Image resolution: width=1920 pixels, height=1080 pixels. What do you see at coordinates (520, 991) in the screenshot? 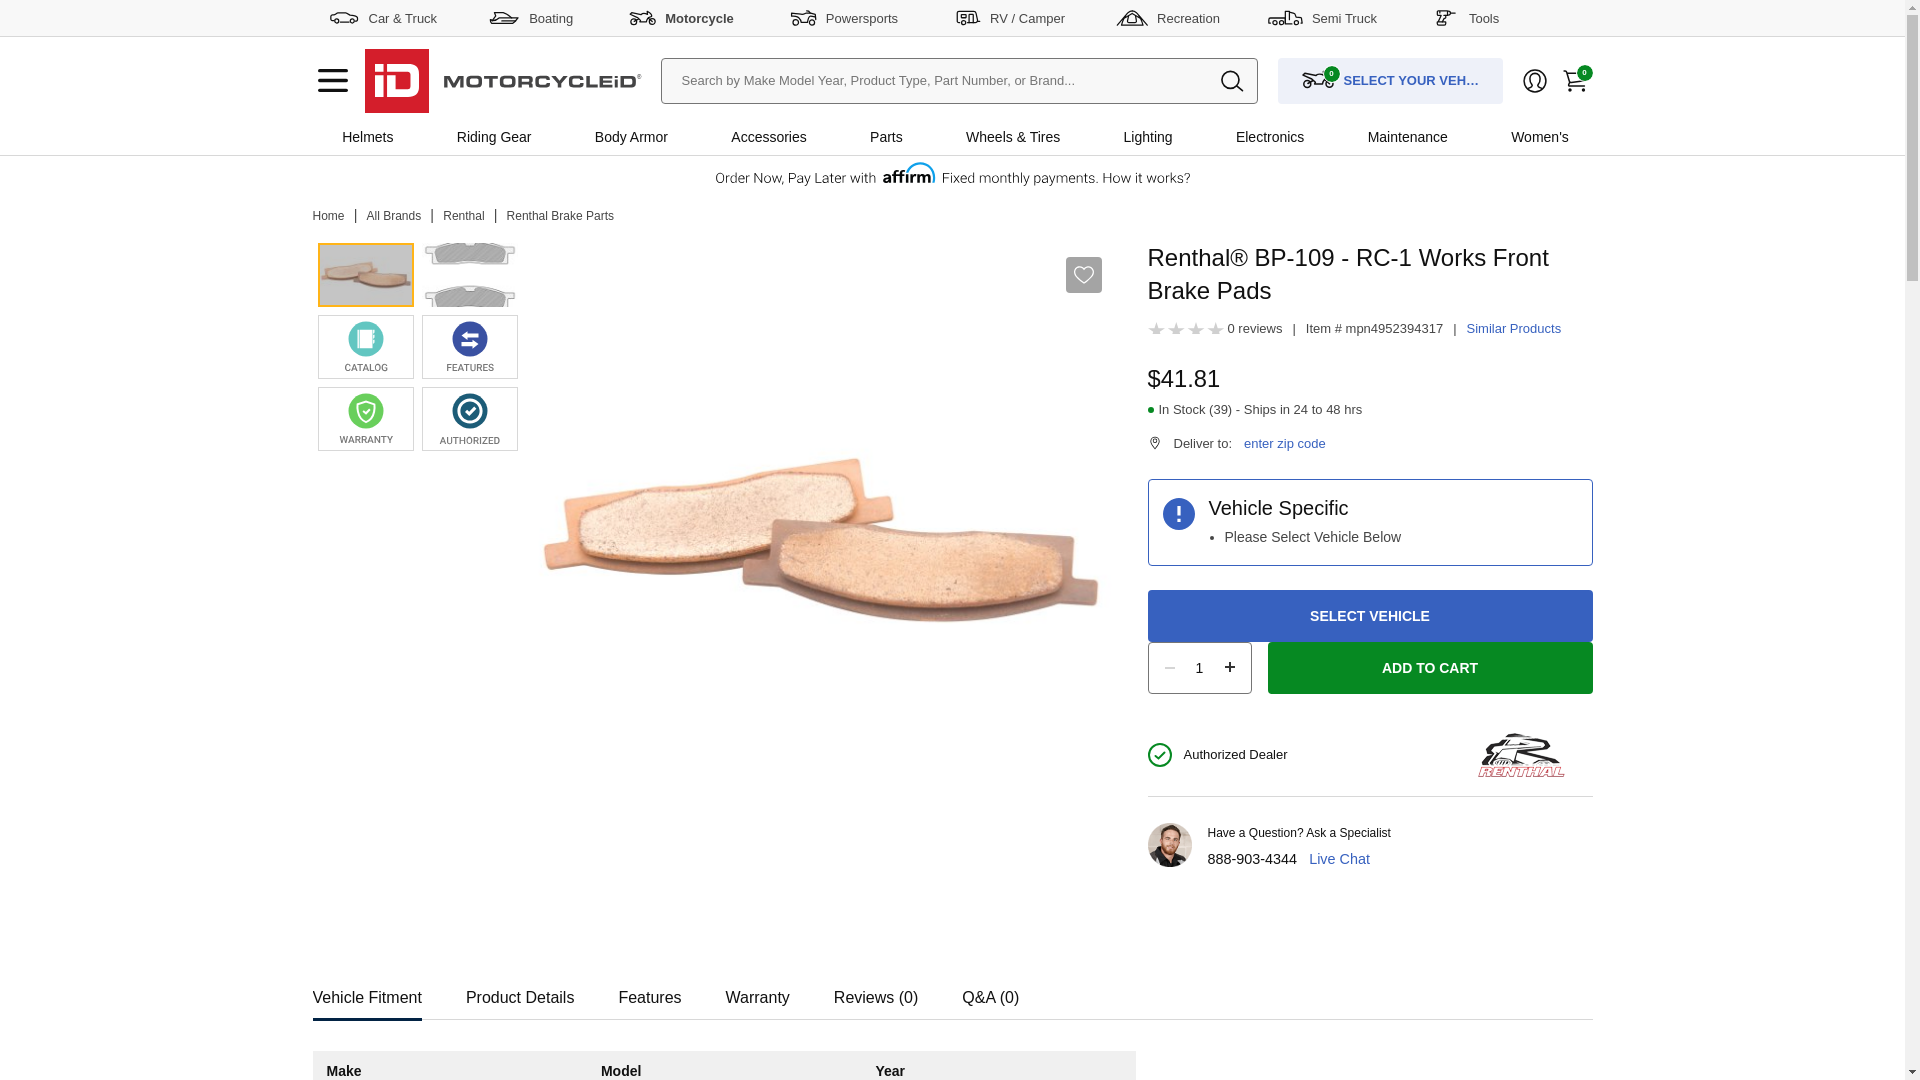
I see `Product Details` at bounding box center [520, 991].